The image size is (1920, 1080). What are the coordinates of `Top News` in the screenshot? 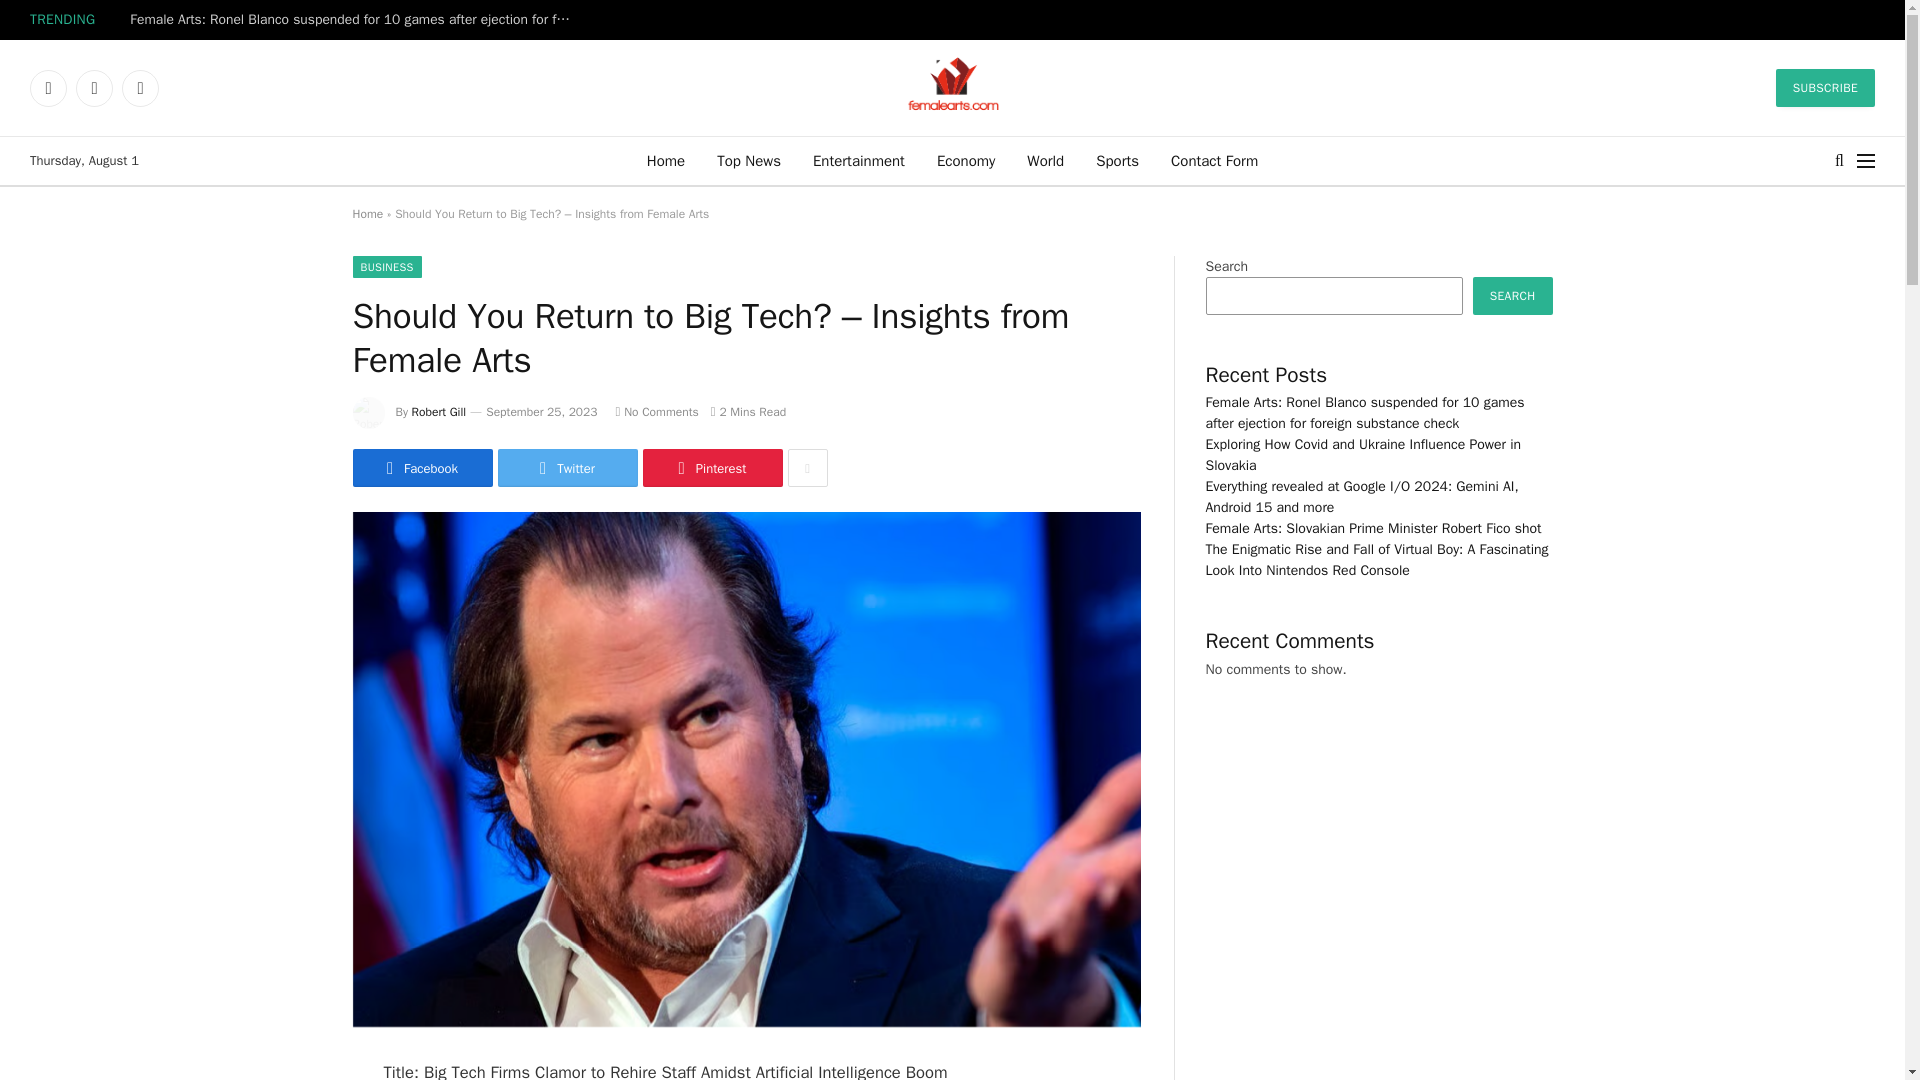 It's located at (748, 160).